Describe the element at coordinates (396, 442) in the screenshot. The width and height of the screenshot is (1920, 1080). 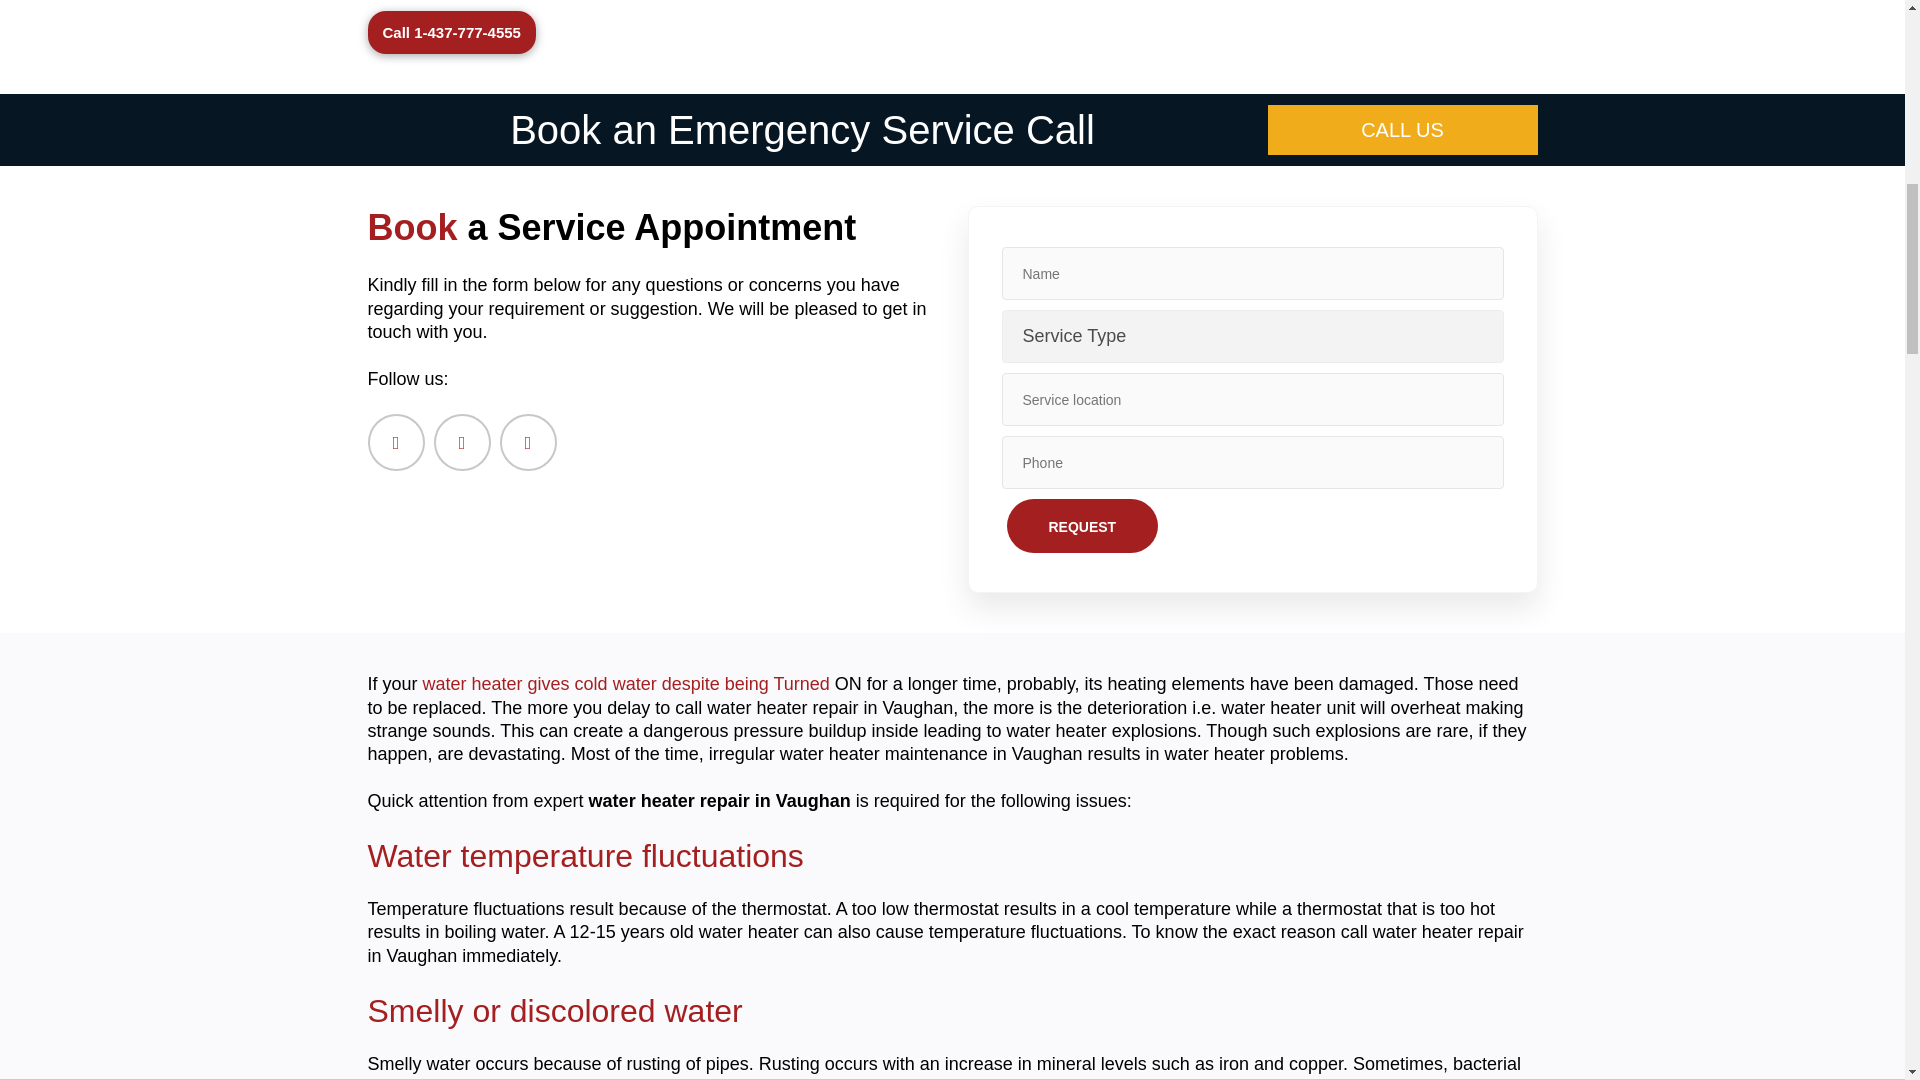
I see `facebook` at that location.